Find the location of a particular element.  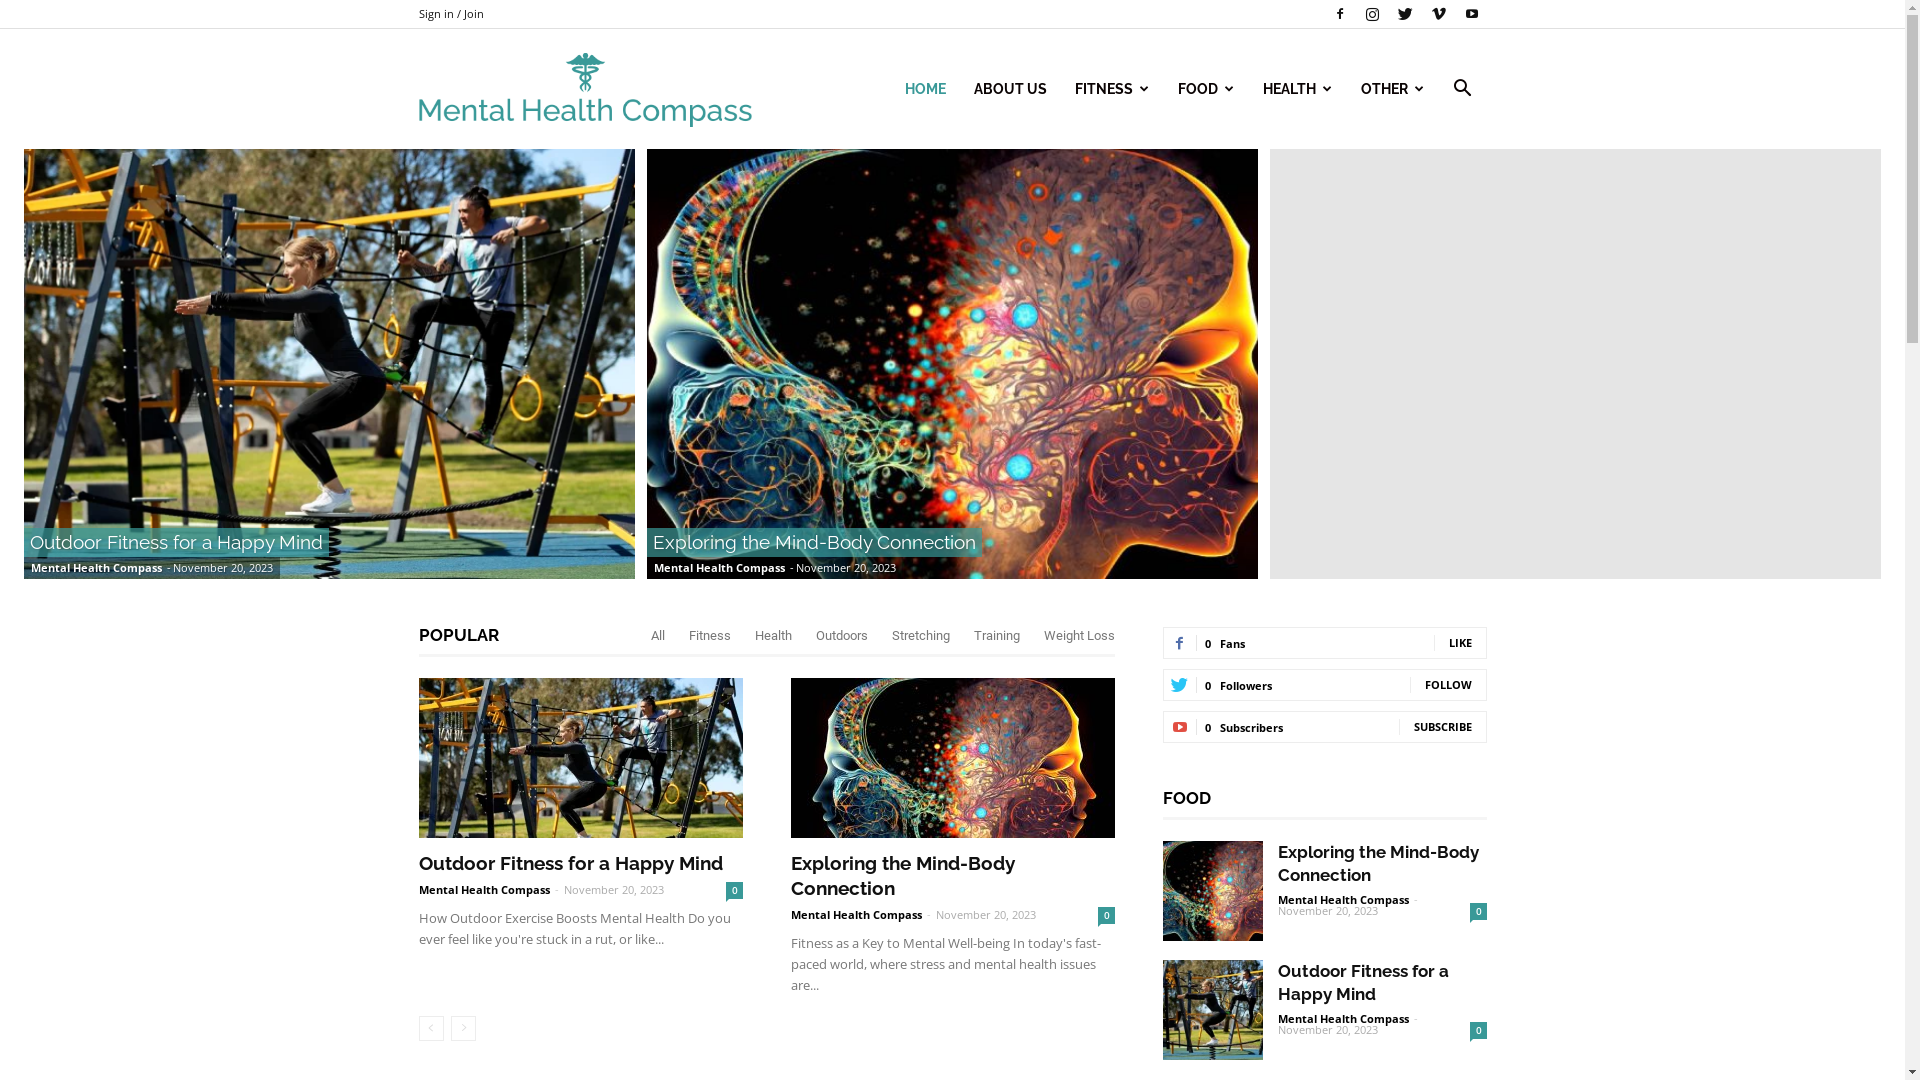

Outdoor Fitness for a Happy Mind is located at coordinates (1364, 982).